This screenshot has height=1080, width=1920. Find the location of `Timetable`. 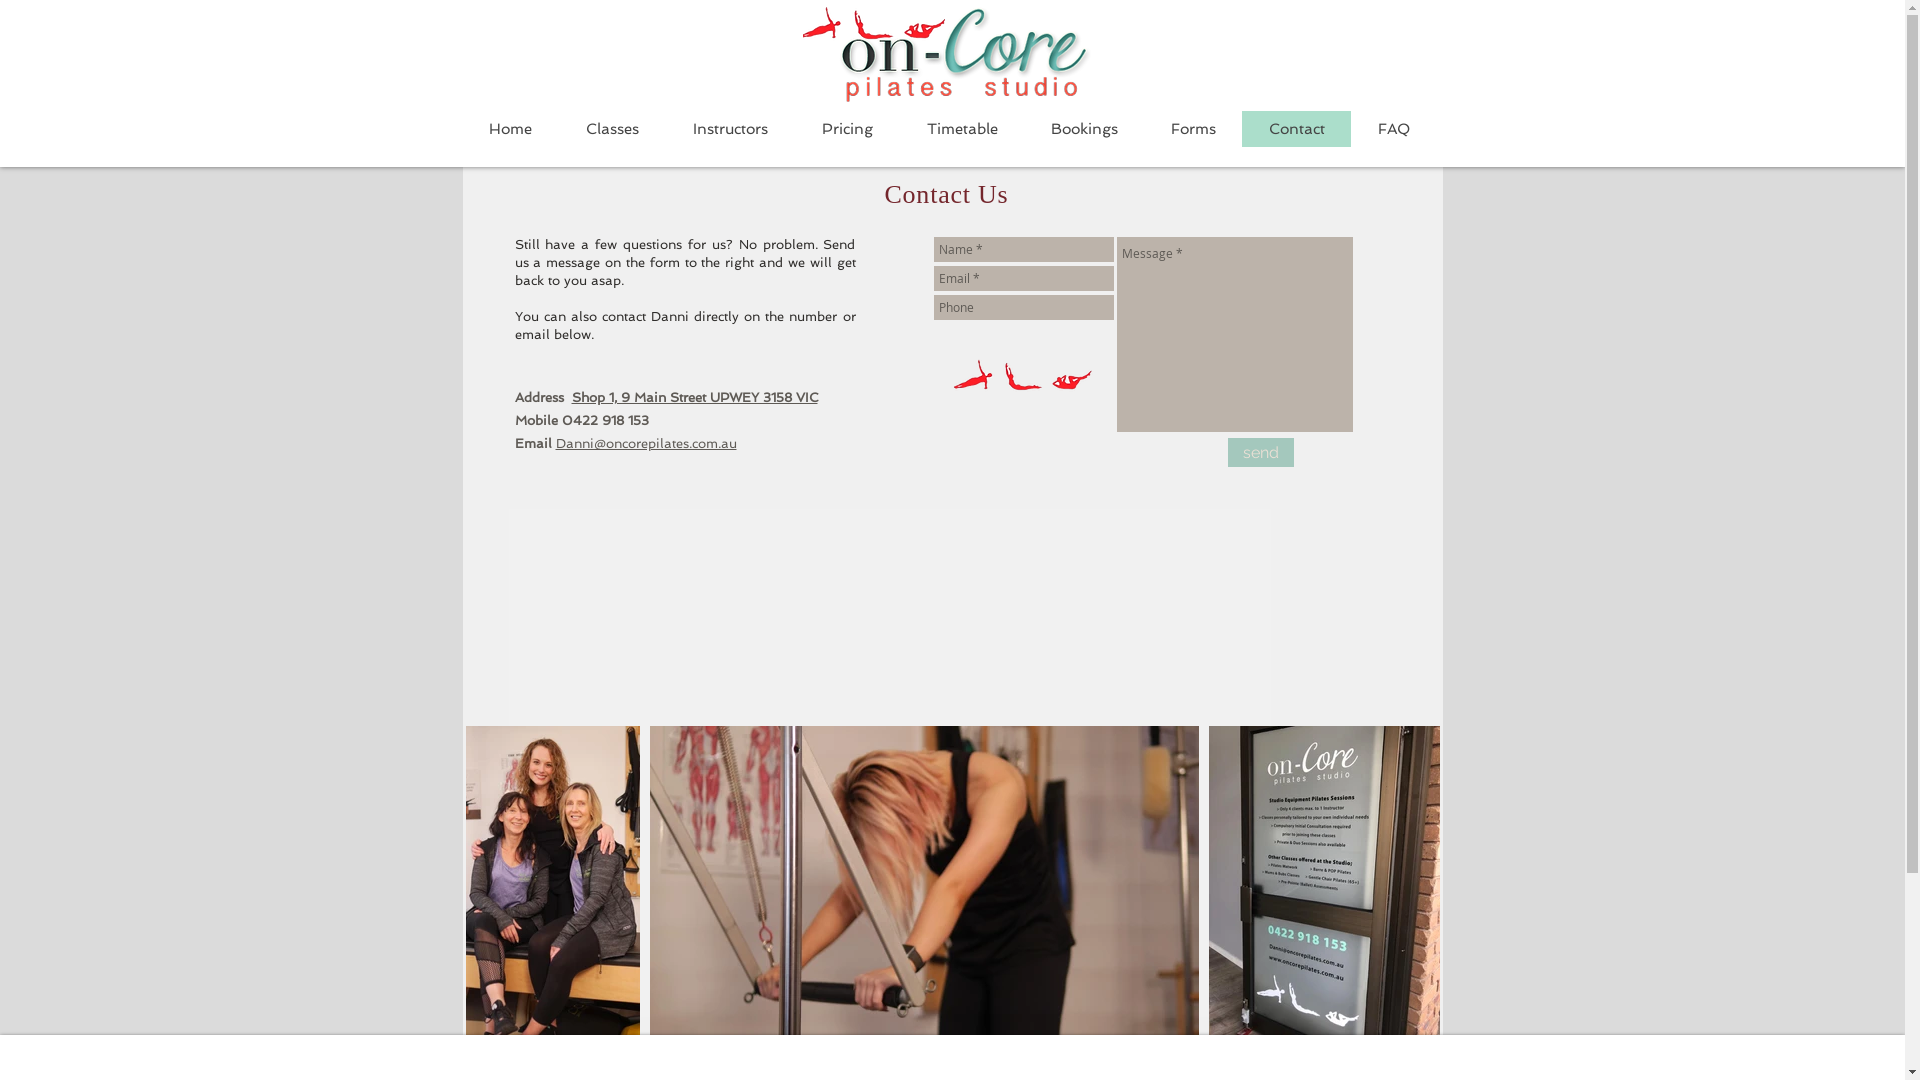

Timetable is located at coordinates (962, 129).